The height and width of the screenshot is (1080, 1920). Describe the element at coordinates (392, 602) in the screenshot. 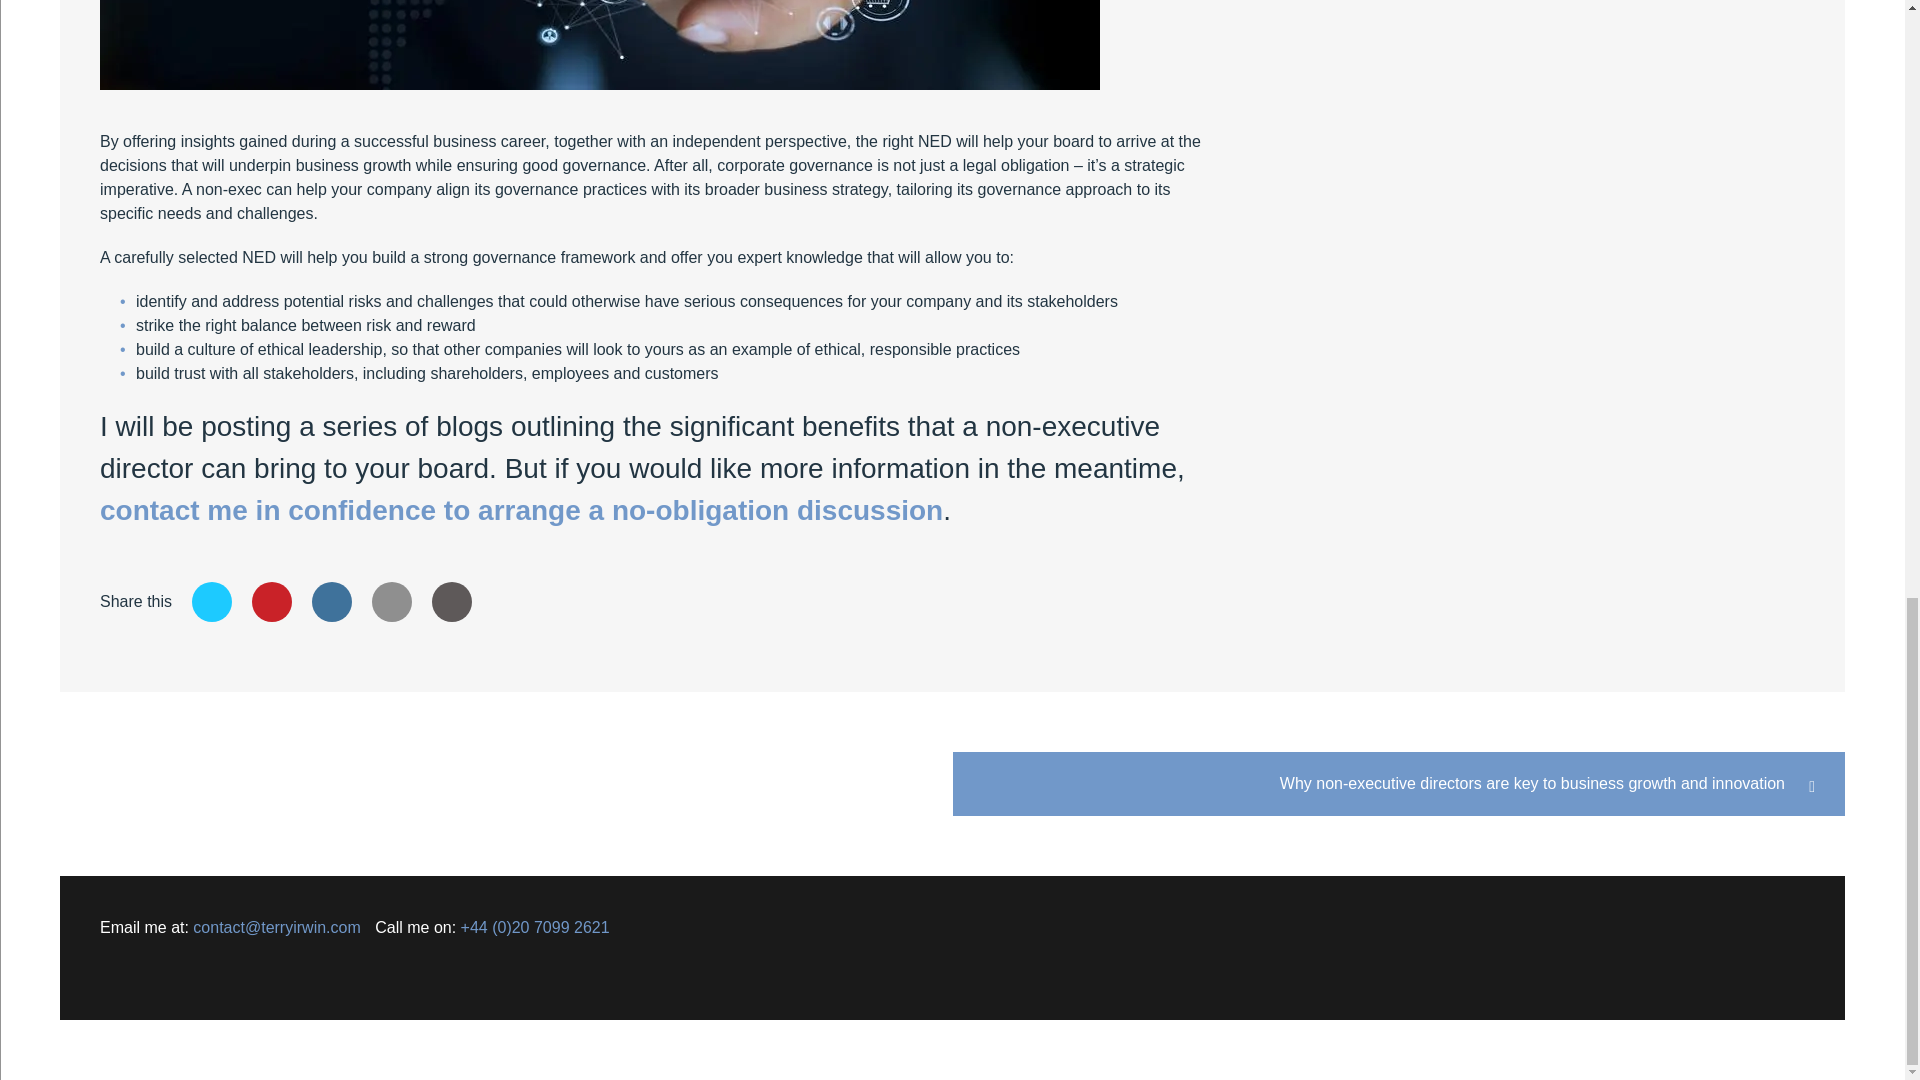

I see `Share it on Email` at that location.